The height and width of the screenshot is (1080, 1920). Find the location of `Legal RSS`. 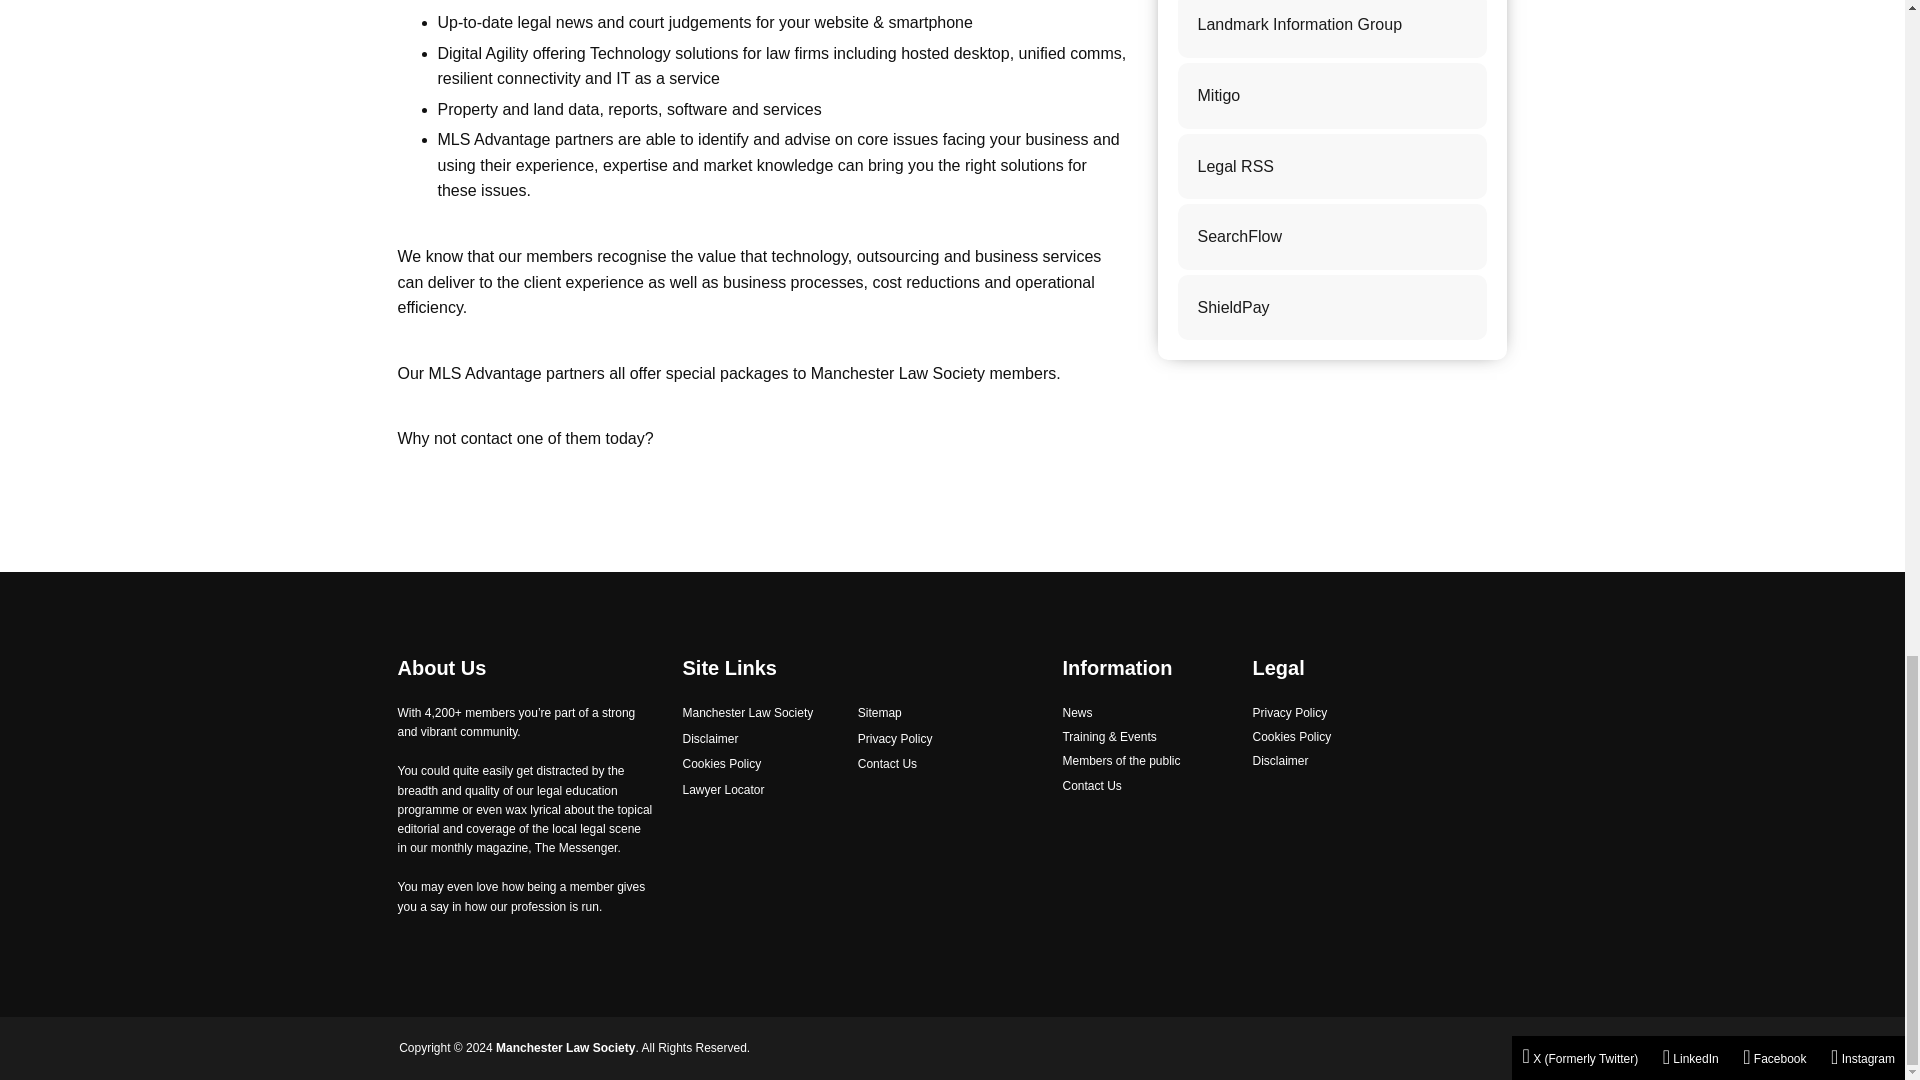

Legal RSS is located at coordinates (1333, 166).